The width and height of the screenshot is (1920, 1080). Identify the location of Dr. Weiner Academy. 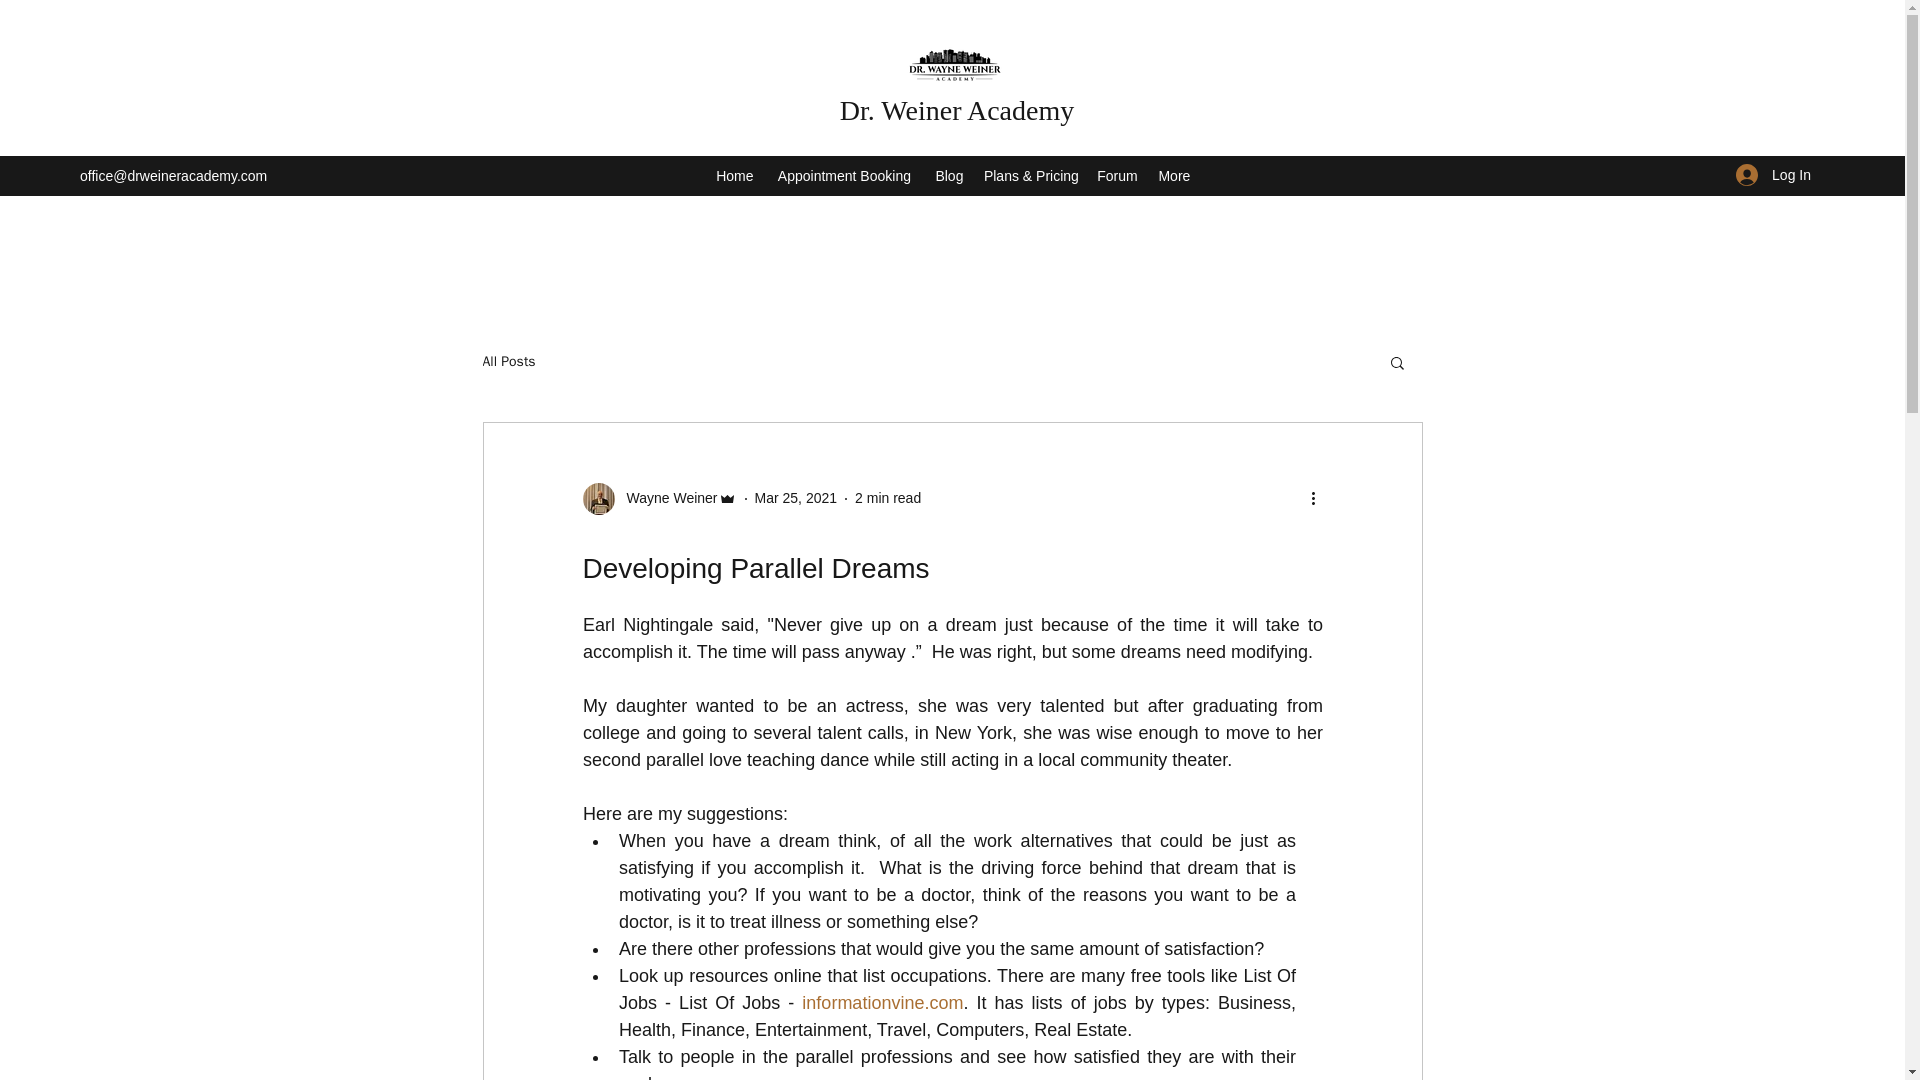
(956, 110).